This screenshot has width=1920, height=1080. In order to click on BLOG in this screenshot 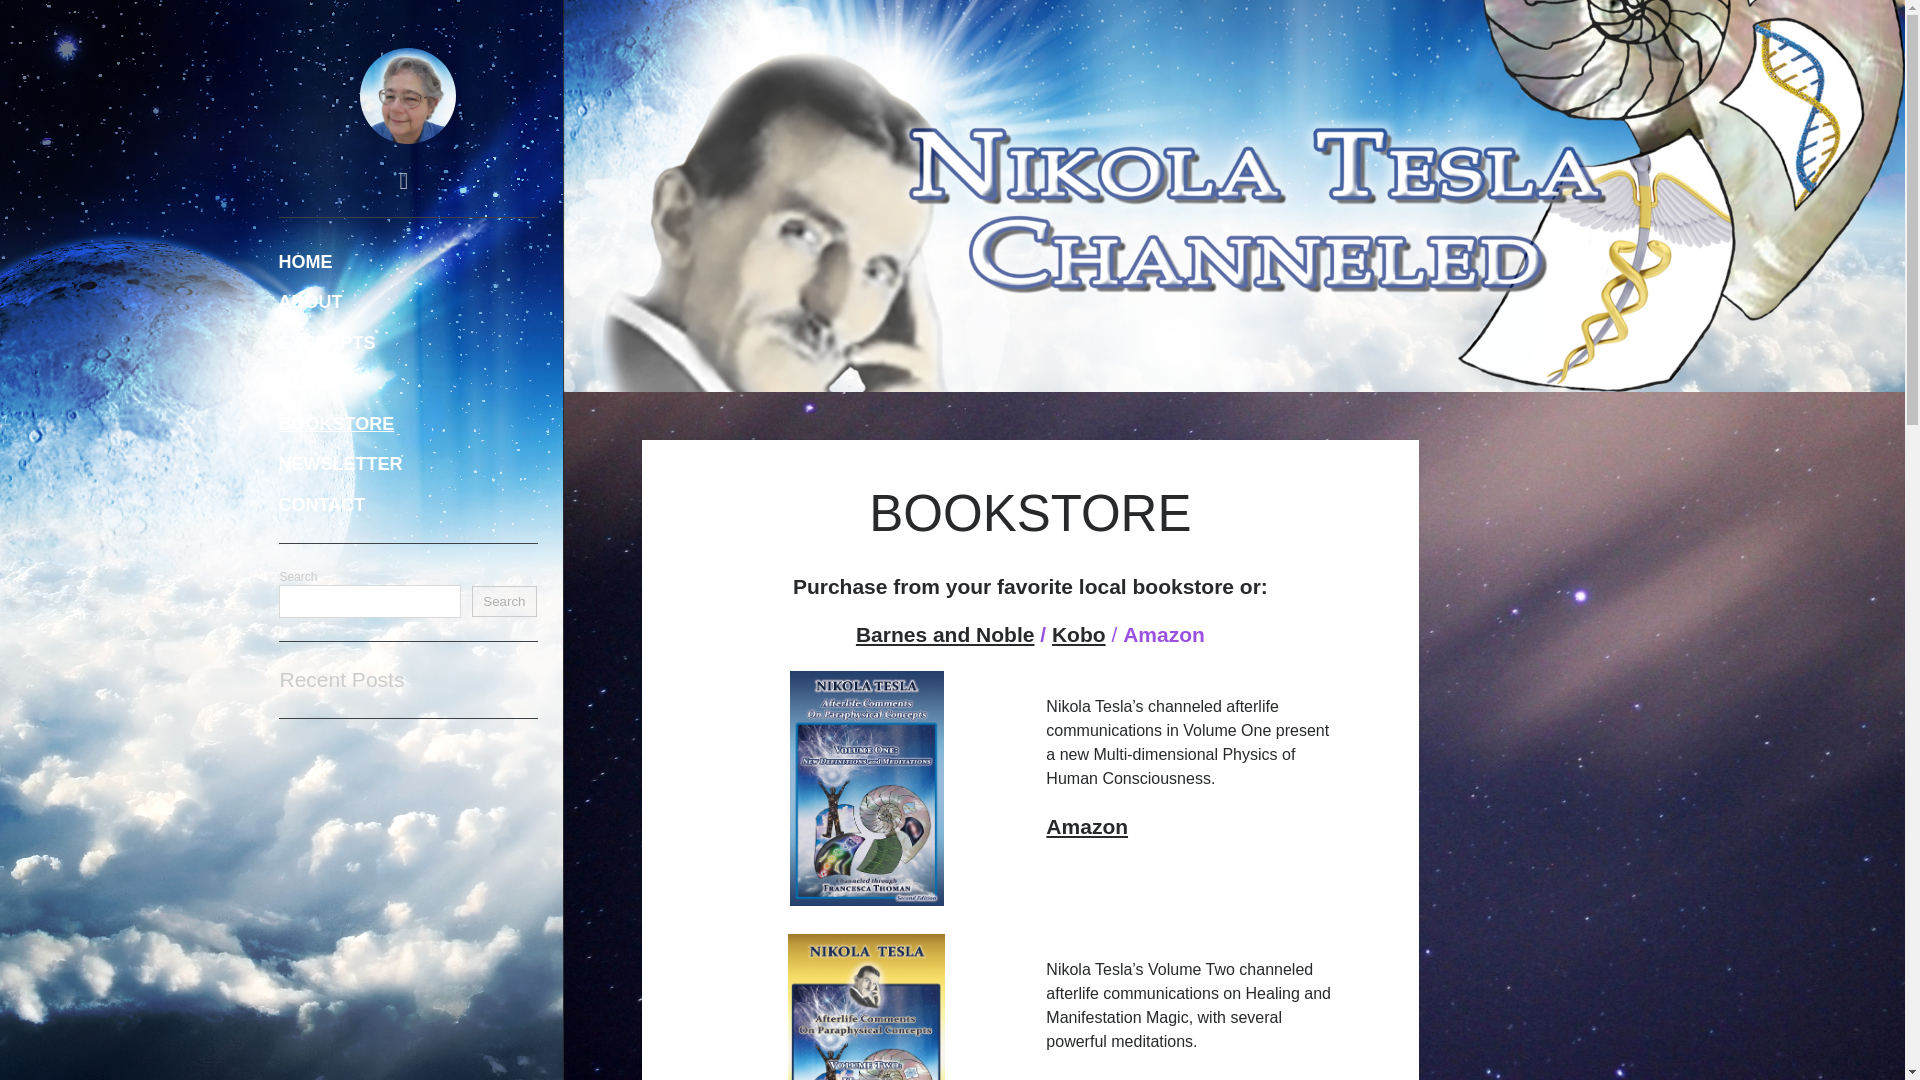, I will do `click(304, 384)`.